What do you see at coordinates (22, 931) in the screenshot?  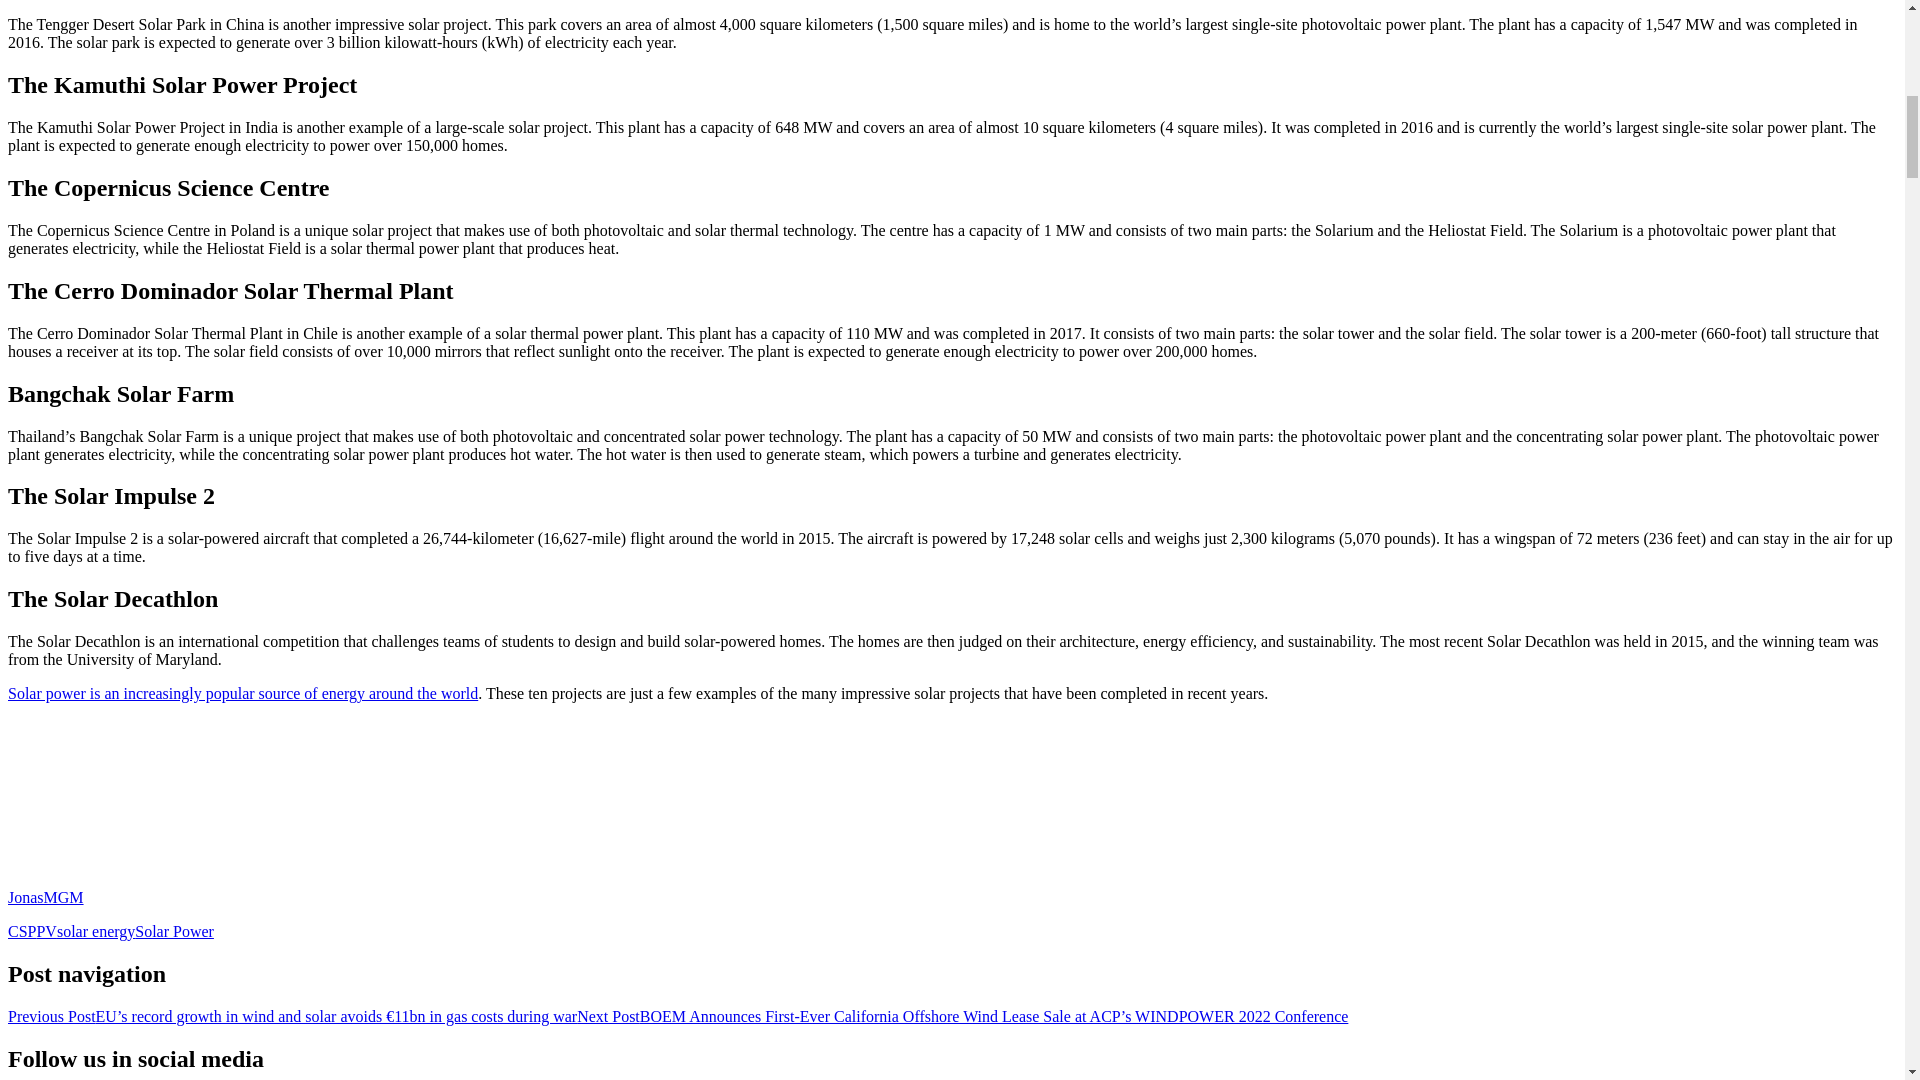 I see `CSP` at bounding box center [22, 931].